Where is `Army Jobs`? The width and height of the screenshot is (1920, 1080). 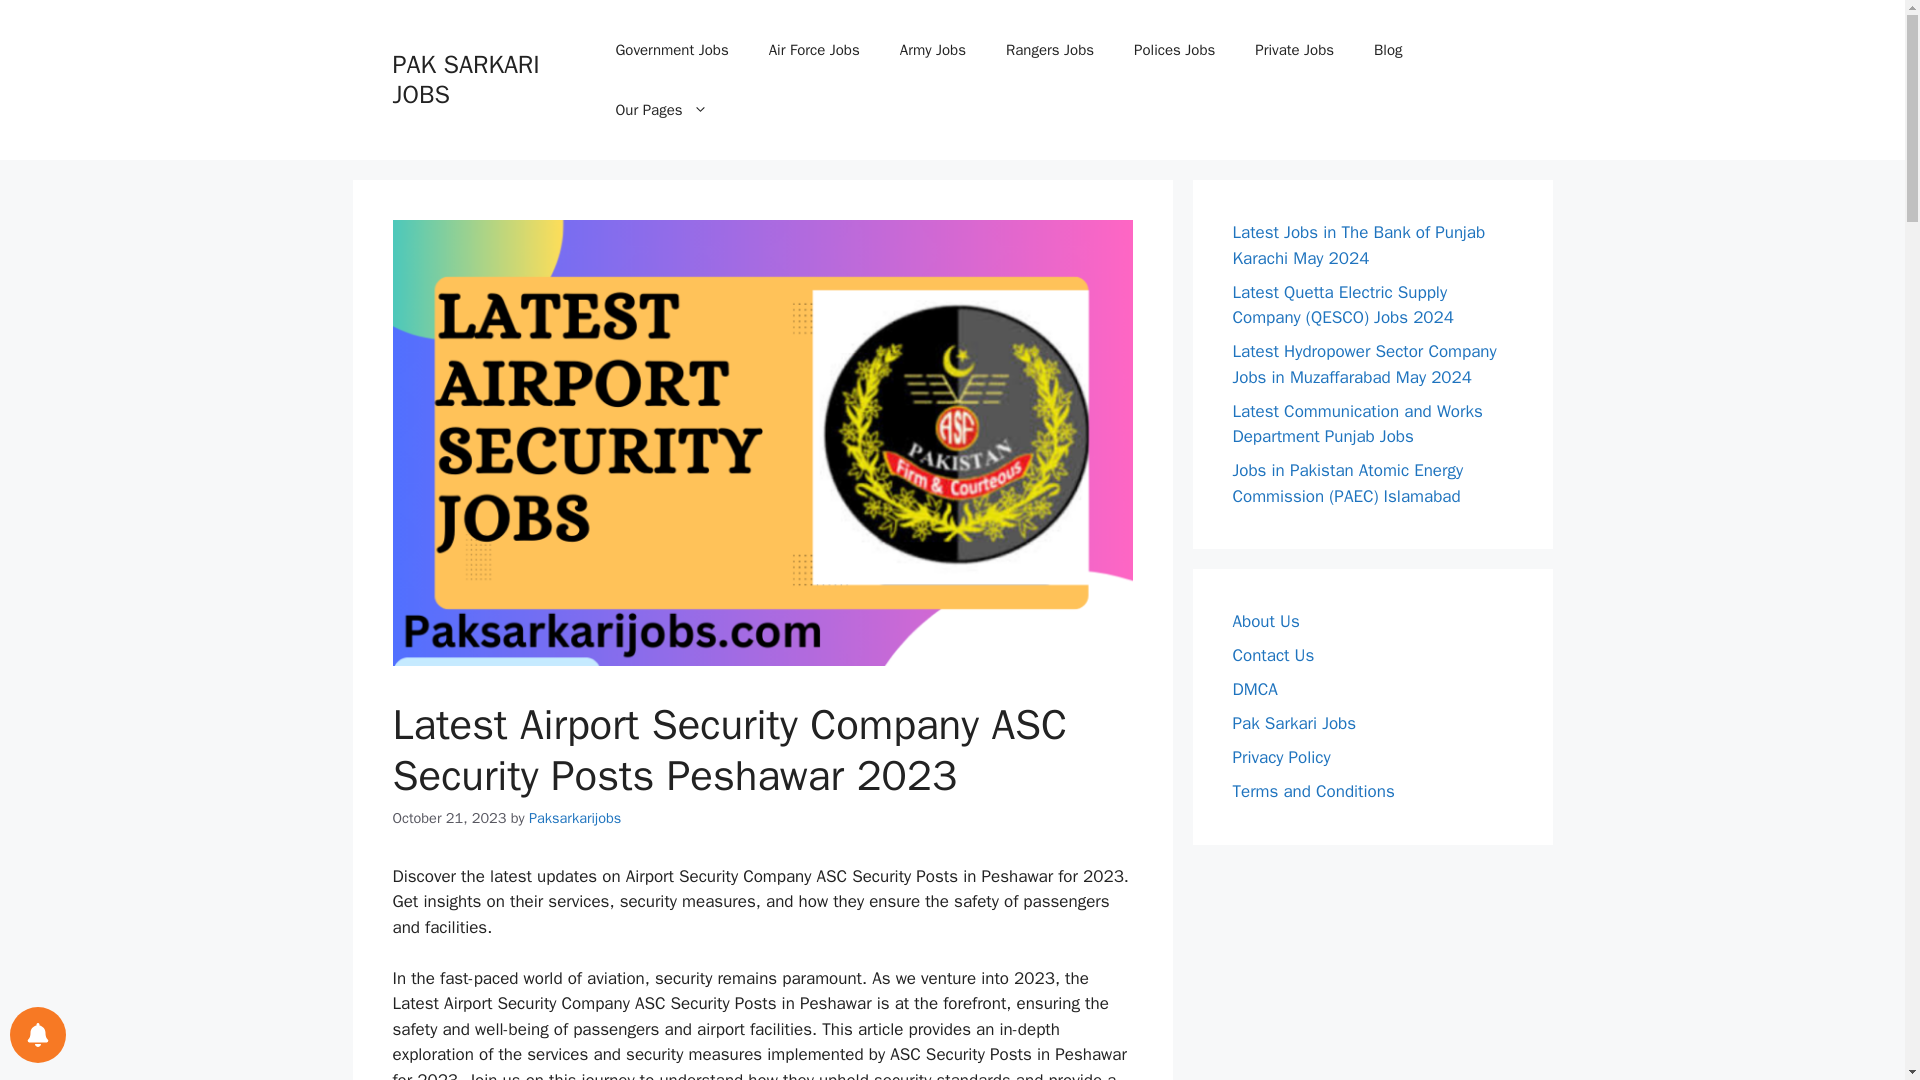
Army Jobs is located at coordinates (932, 50).